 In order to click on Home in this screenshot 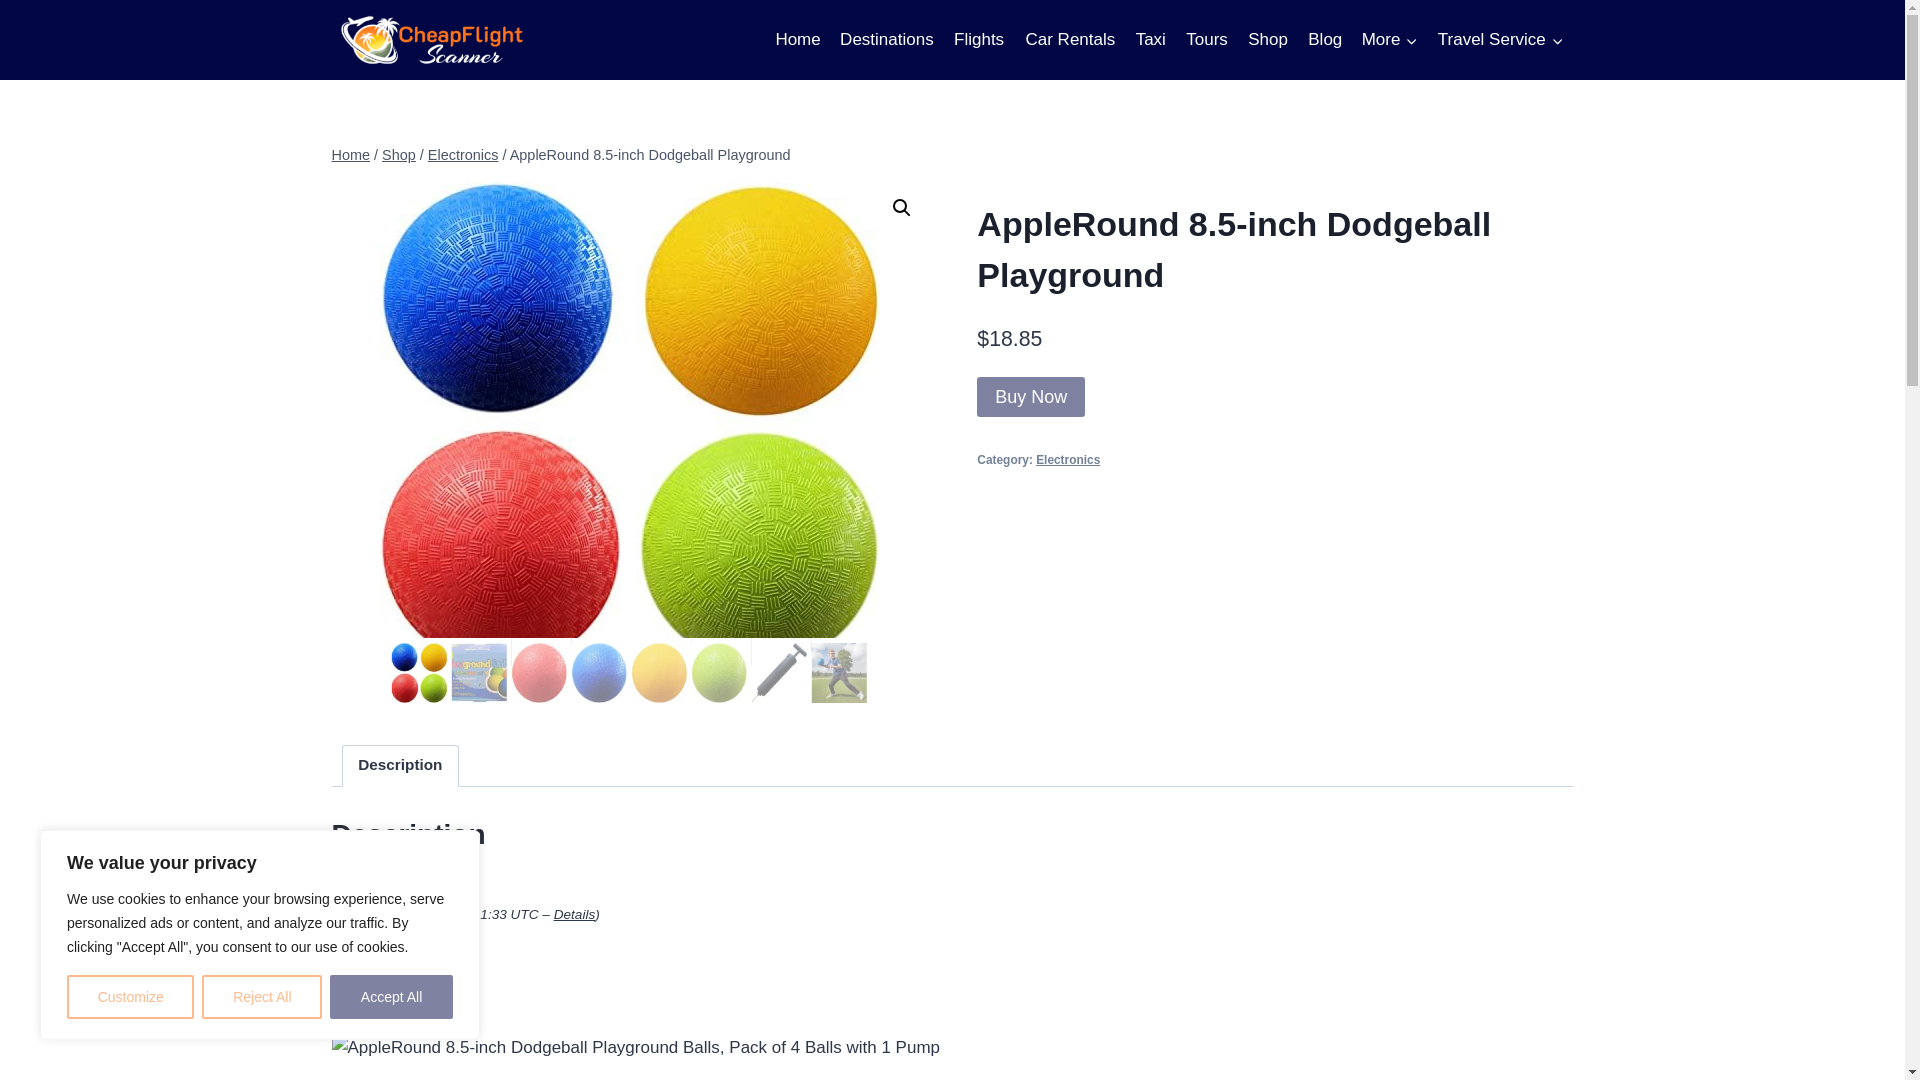, I will do `click(798, 40)`.